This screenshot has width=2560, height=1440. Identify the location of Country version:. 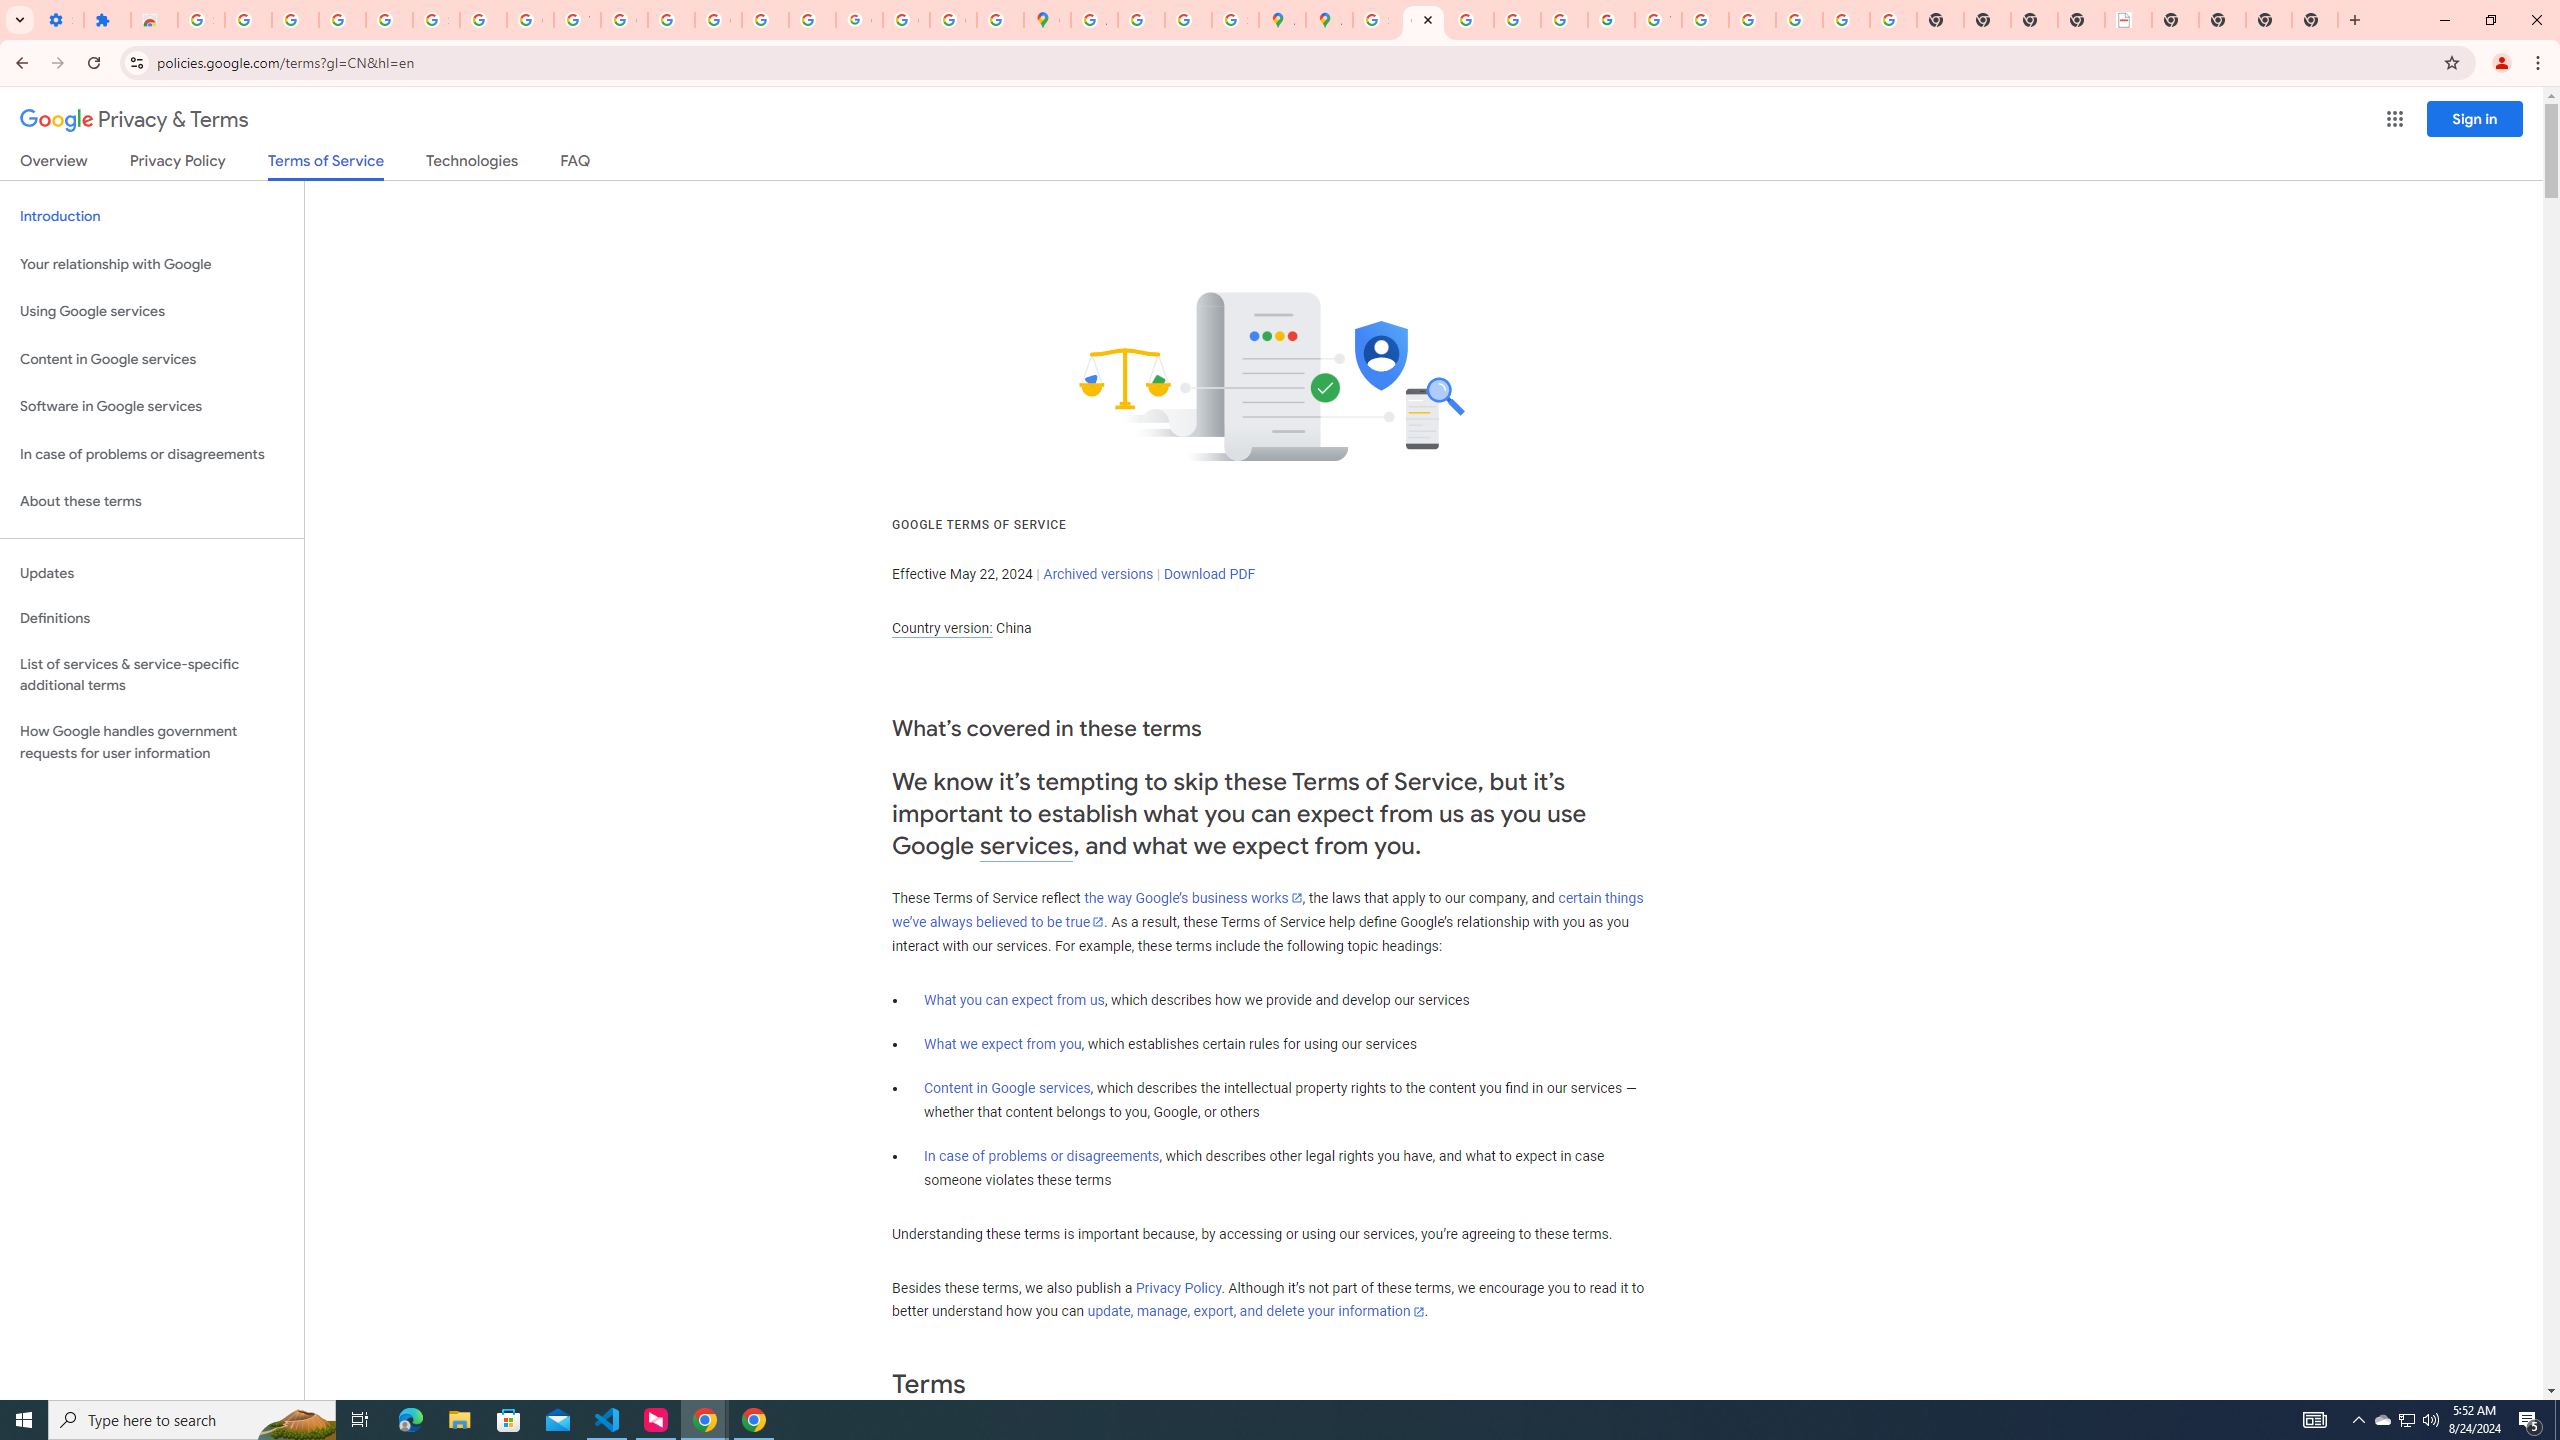
(942, 628).